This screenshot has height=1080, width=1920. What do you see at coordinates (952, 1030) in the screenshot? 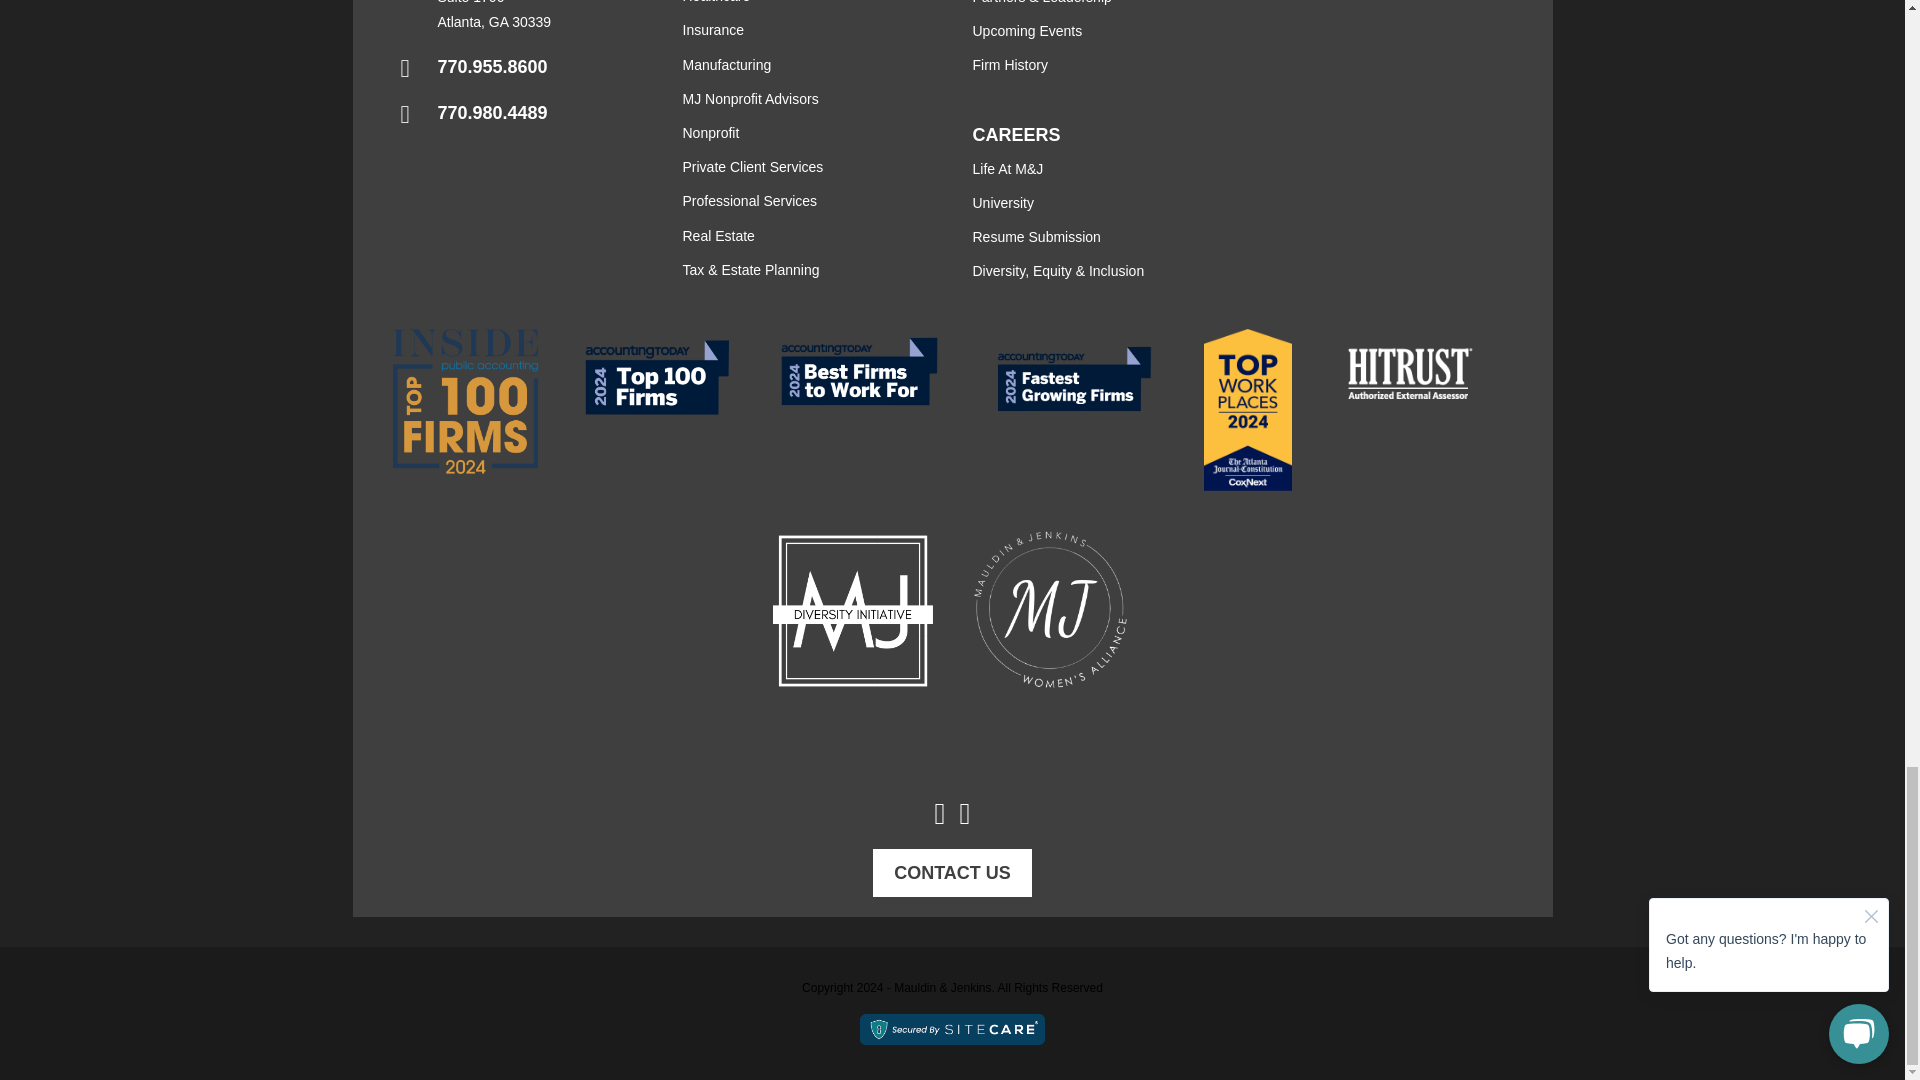
I see `Secured by SiteCare` at bounding box center [952, 1030].